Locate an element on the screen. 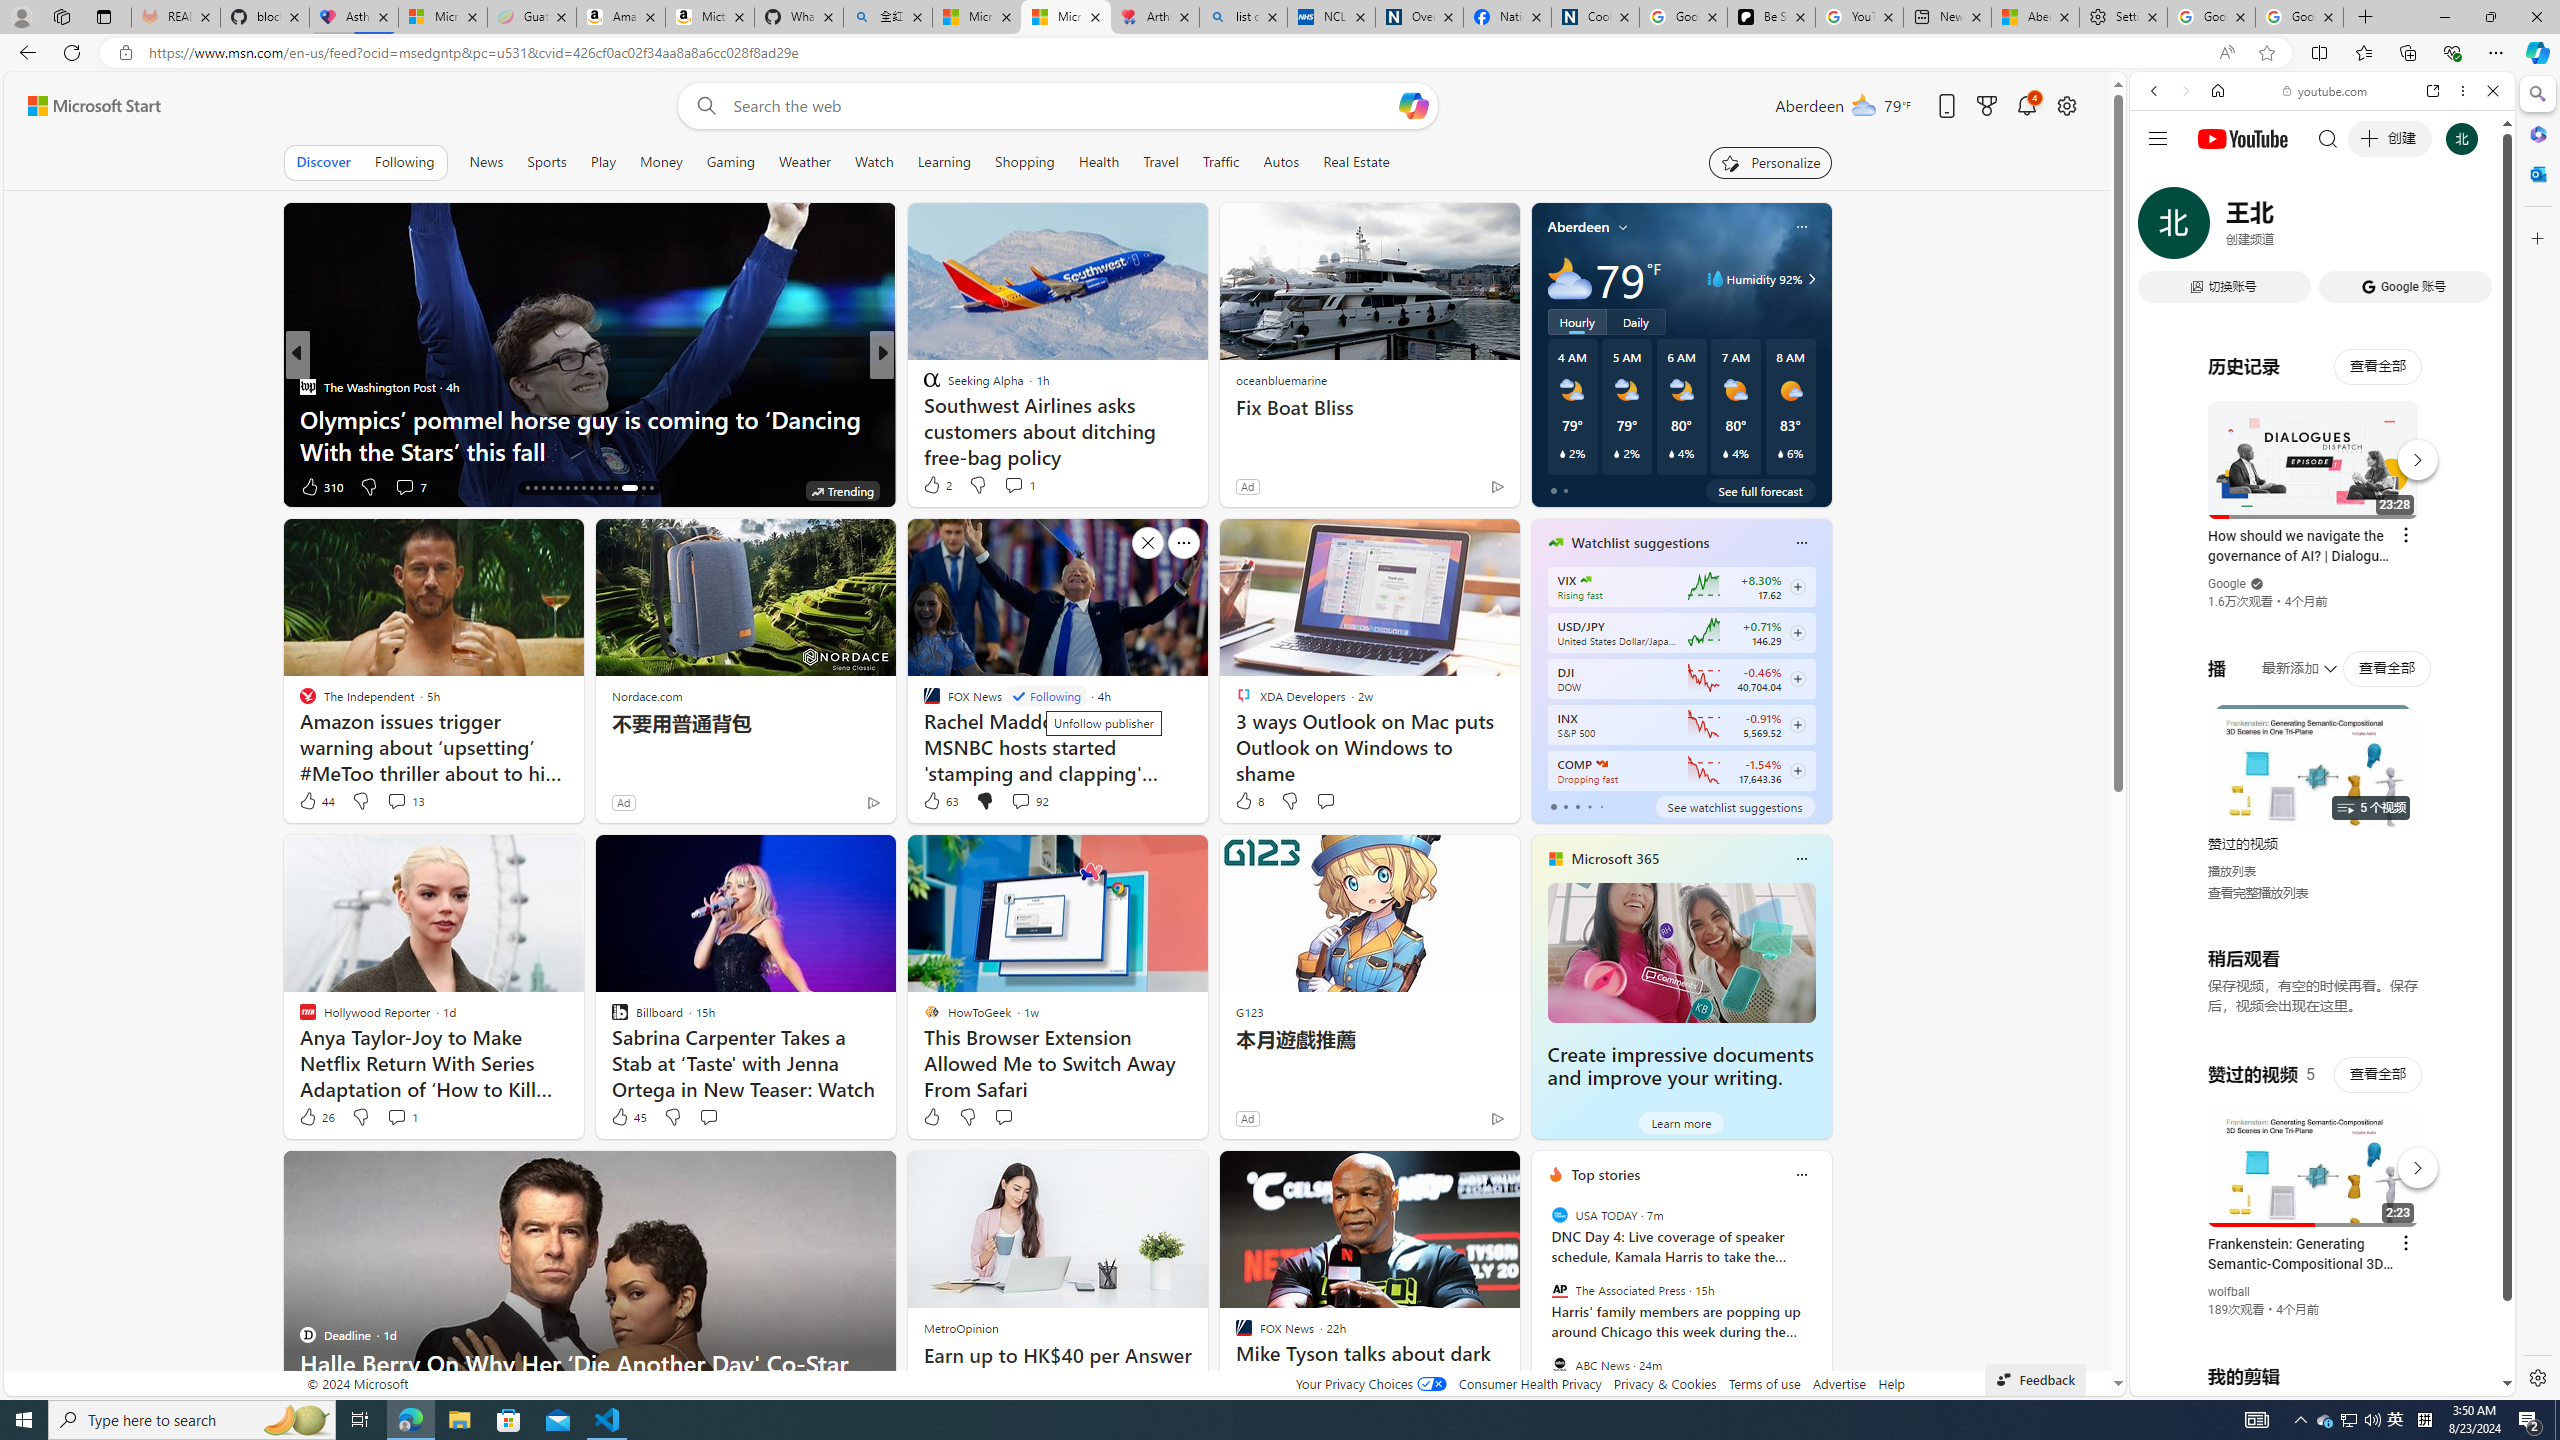  Feedback is located at coordinates (2035, 1379).